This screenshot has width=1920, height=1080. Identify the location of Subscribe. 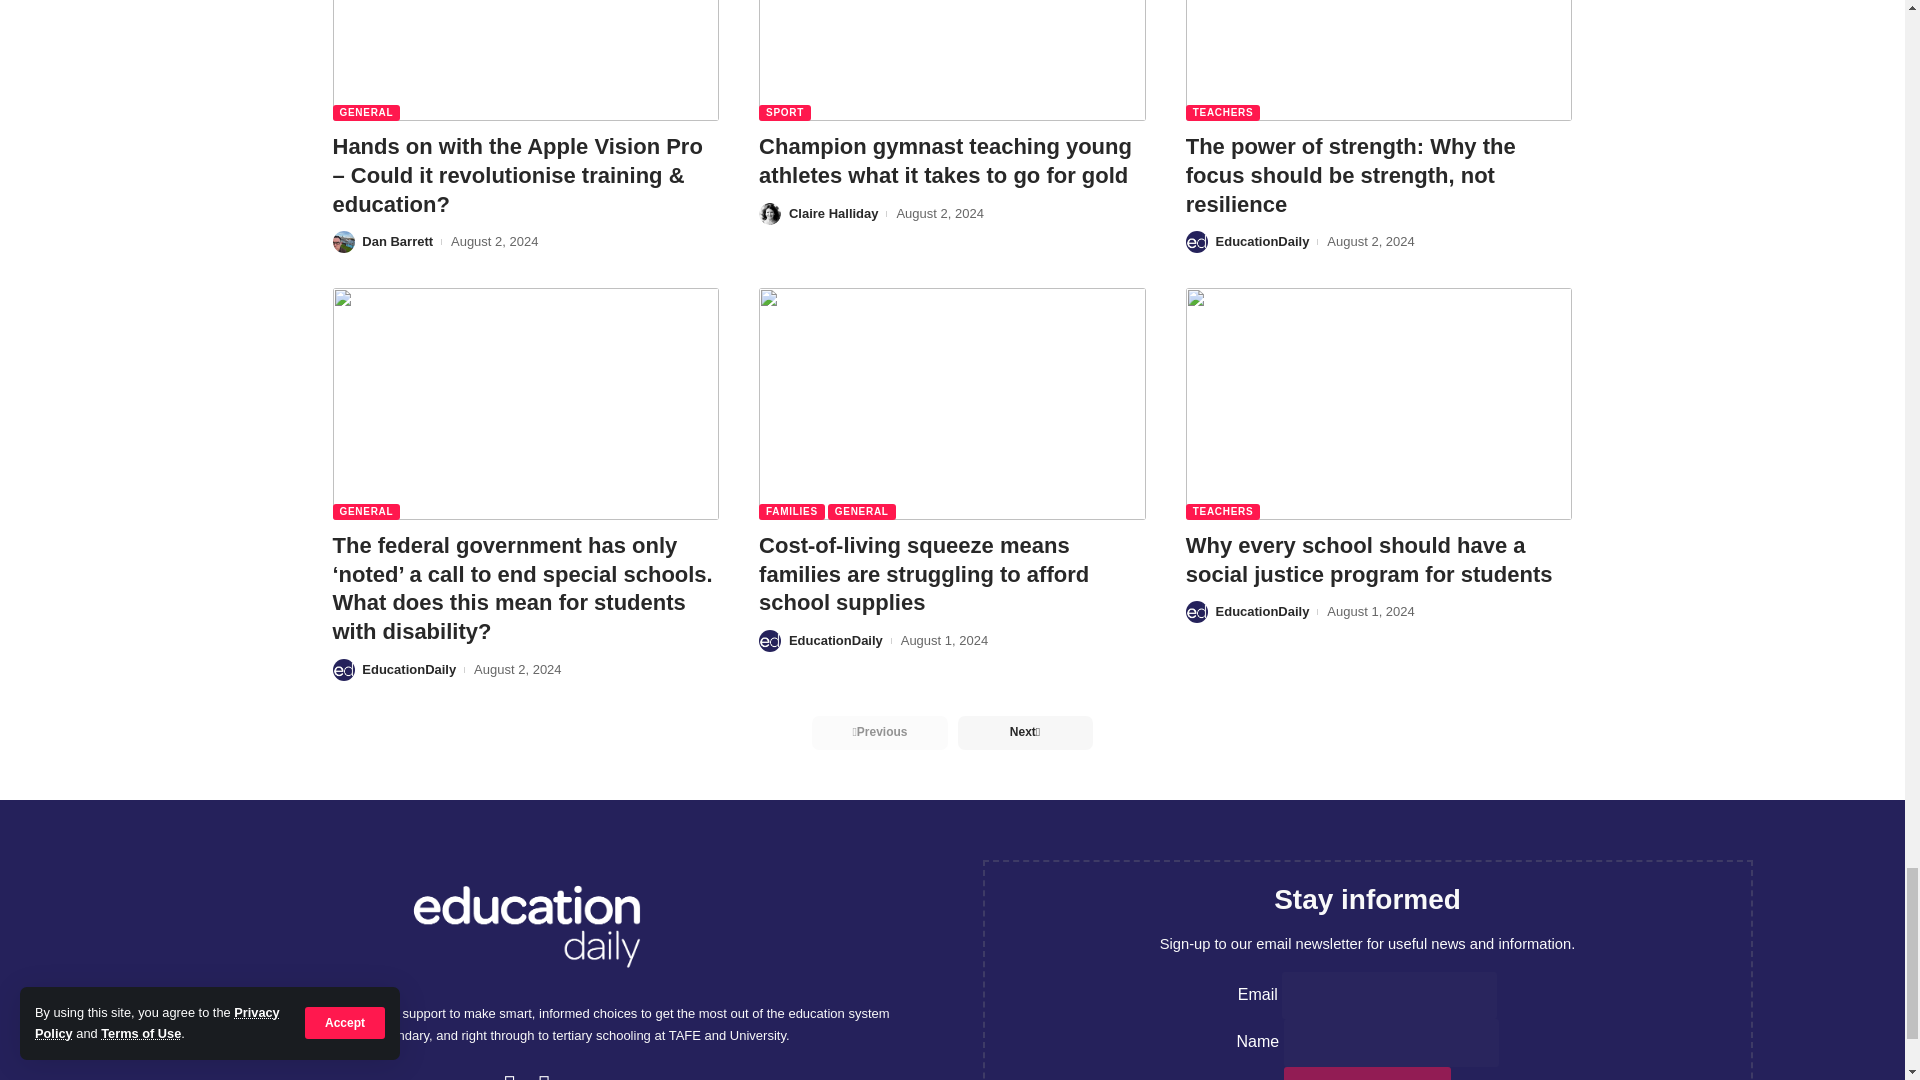
(1368, 1074).